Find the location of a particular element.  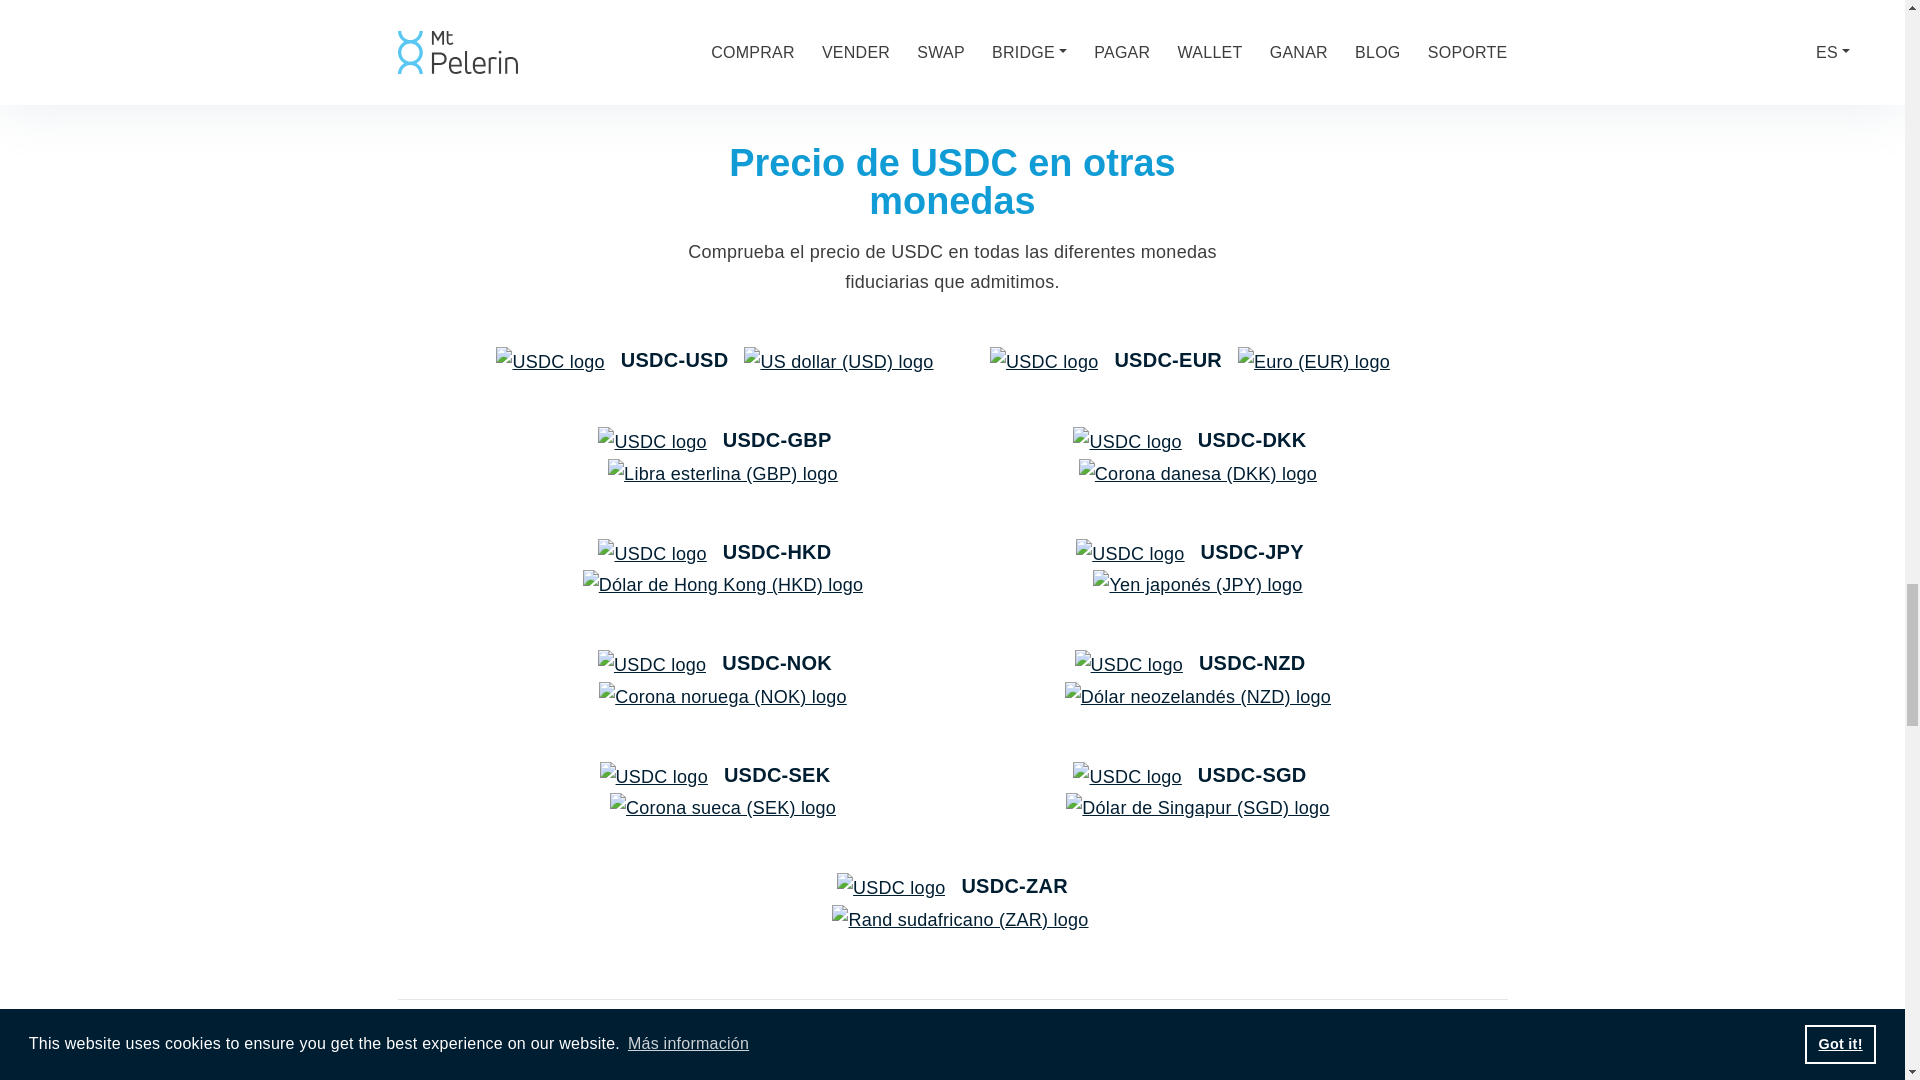

USDC is located at coordinates (1044, 361).